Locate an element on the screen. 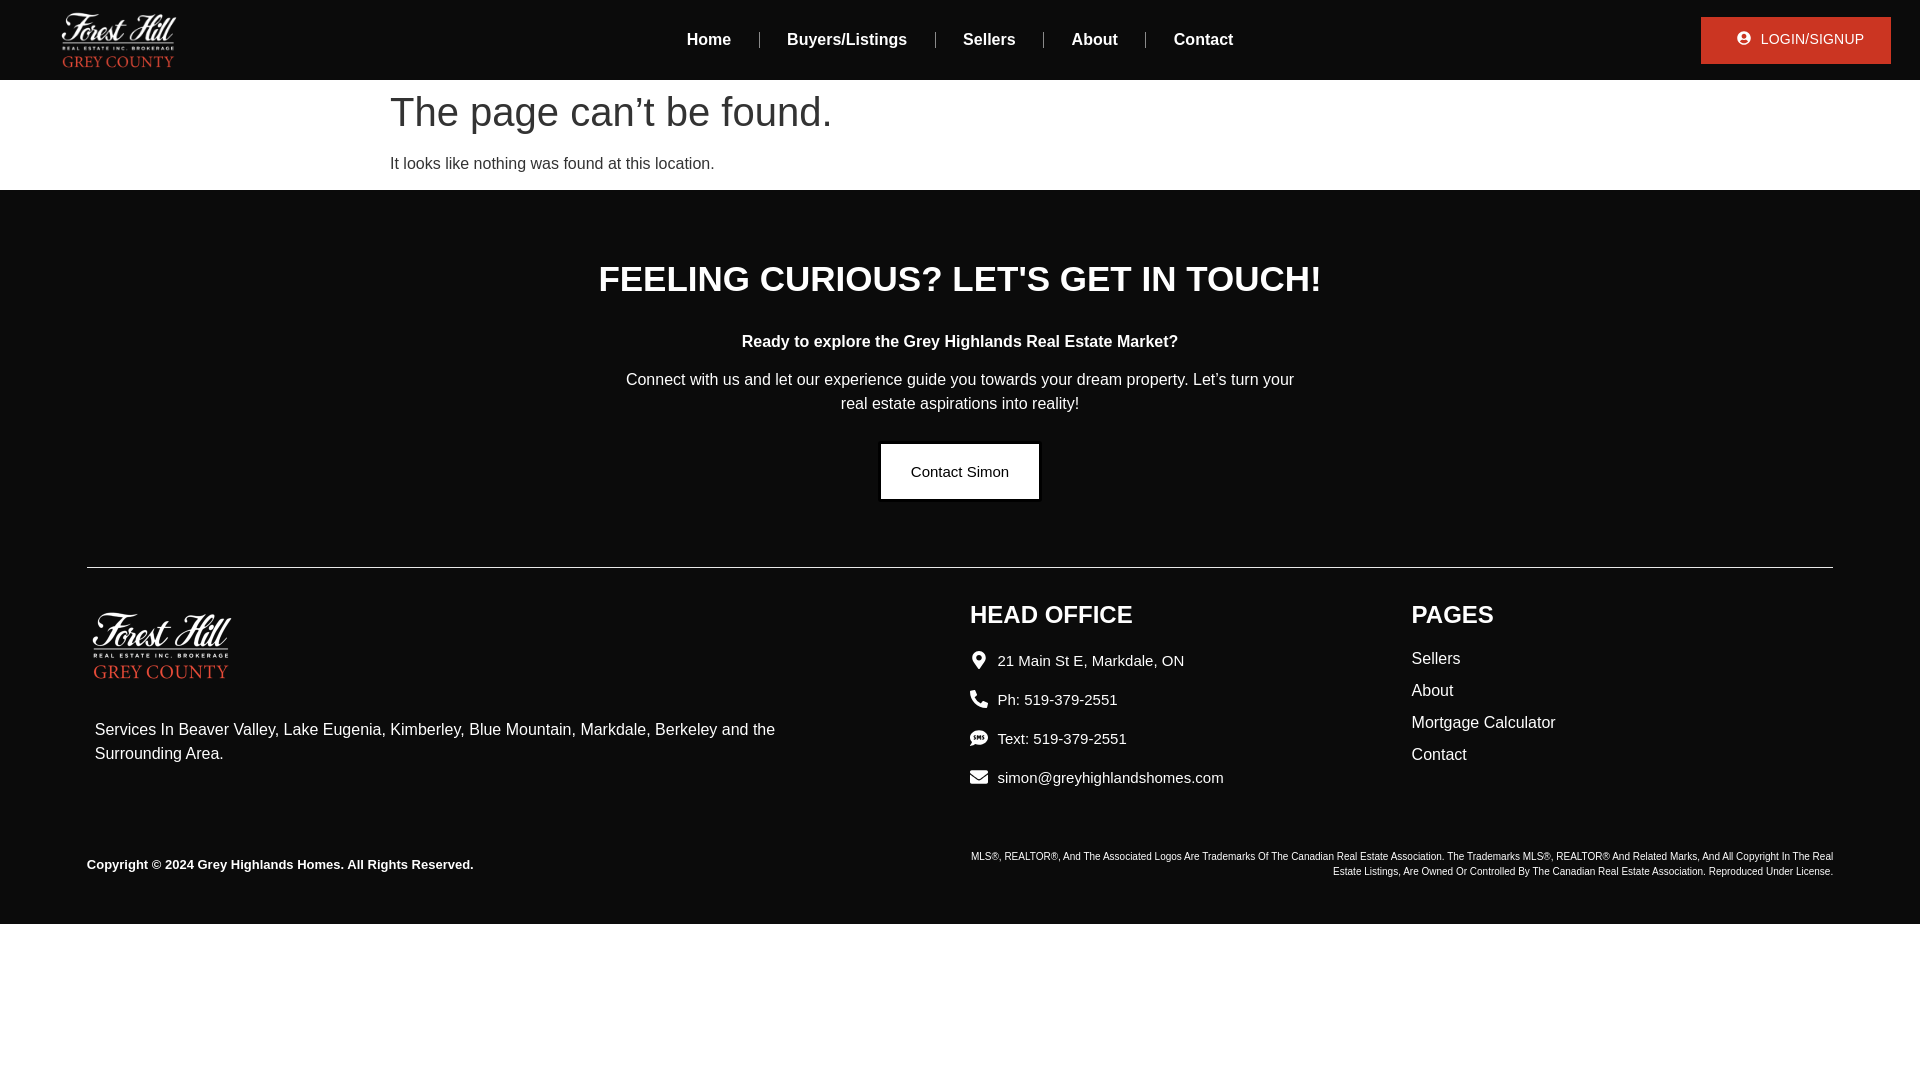 Image resolution: width=1920 pixels, height=1080 pixels. Contact is located at coordinates (1203, 40).